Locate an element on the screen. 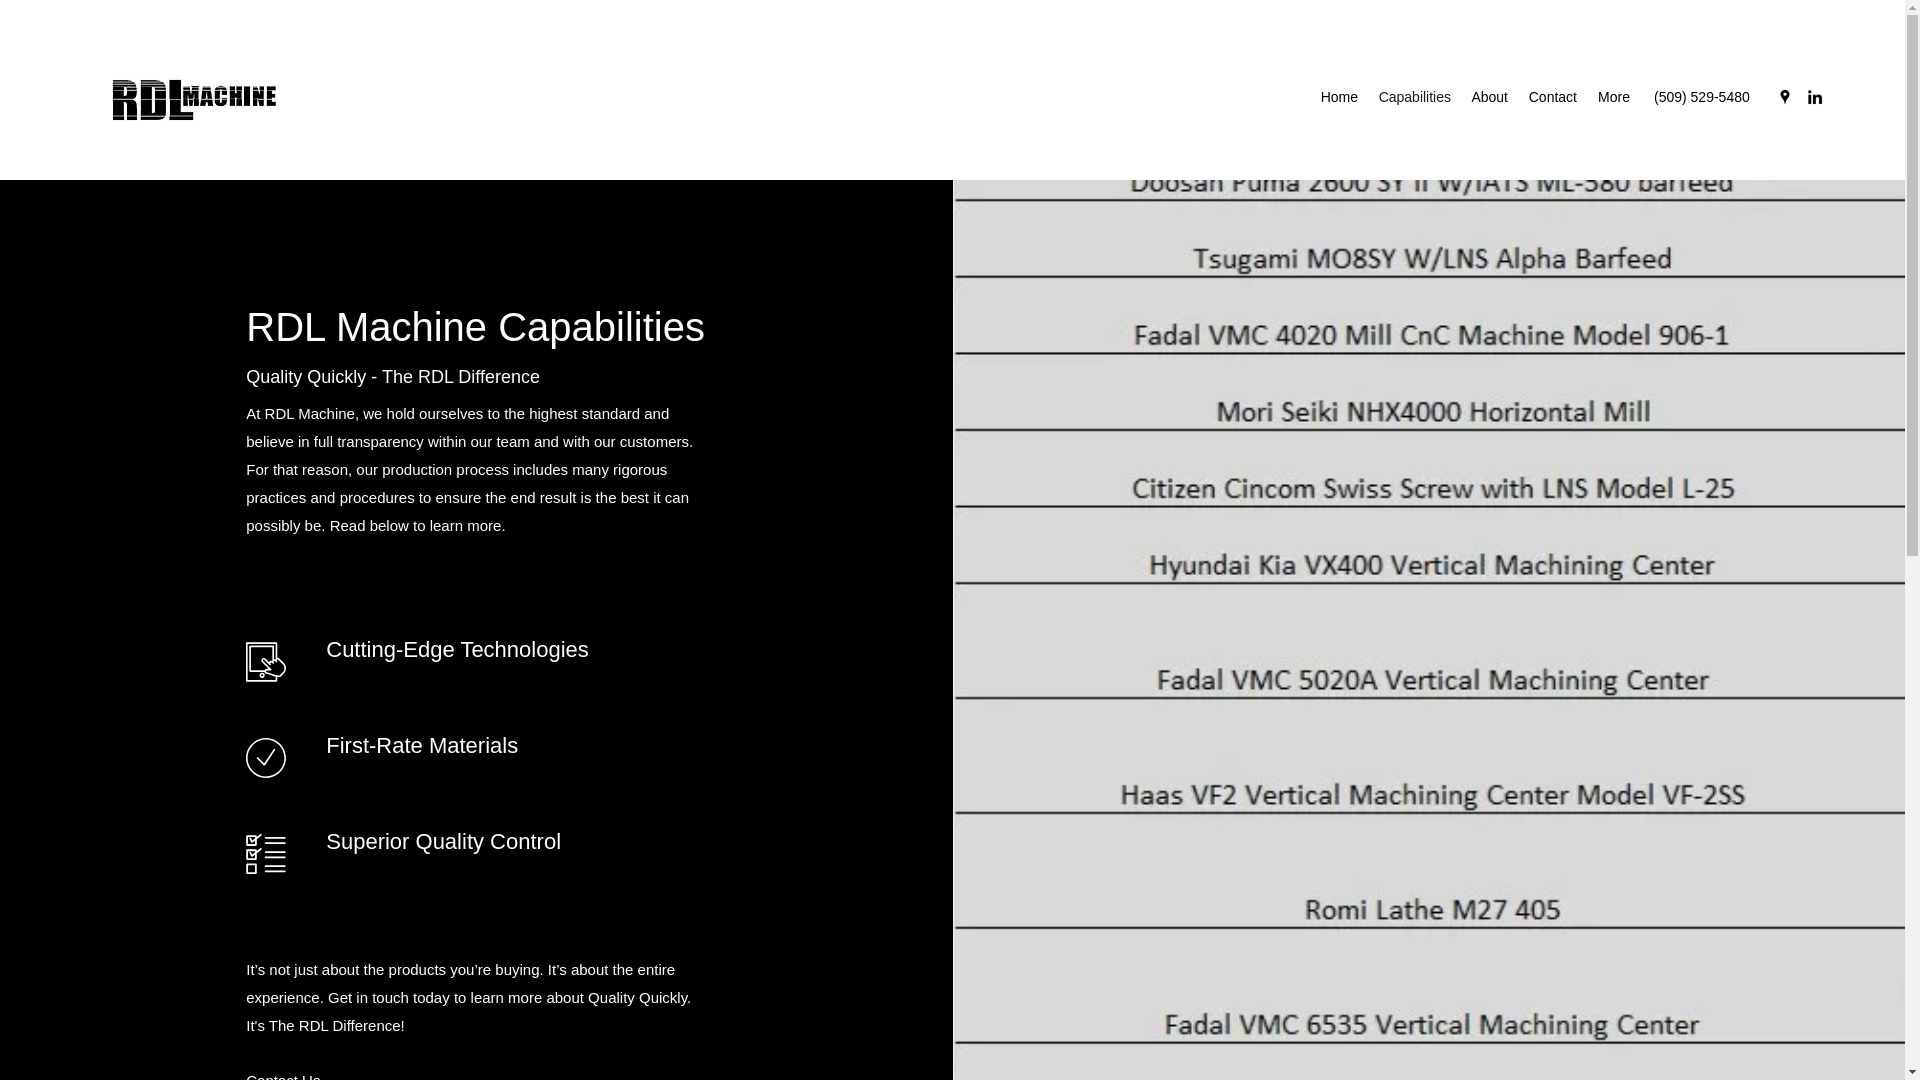 This screenshot has height=1080, width=1920. Contact is located at coordinates (1552, 97).